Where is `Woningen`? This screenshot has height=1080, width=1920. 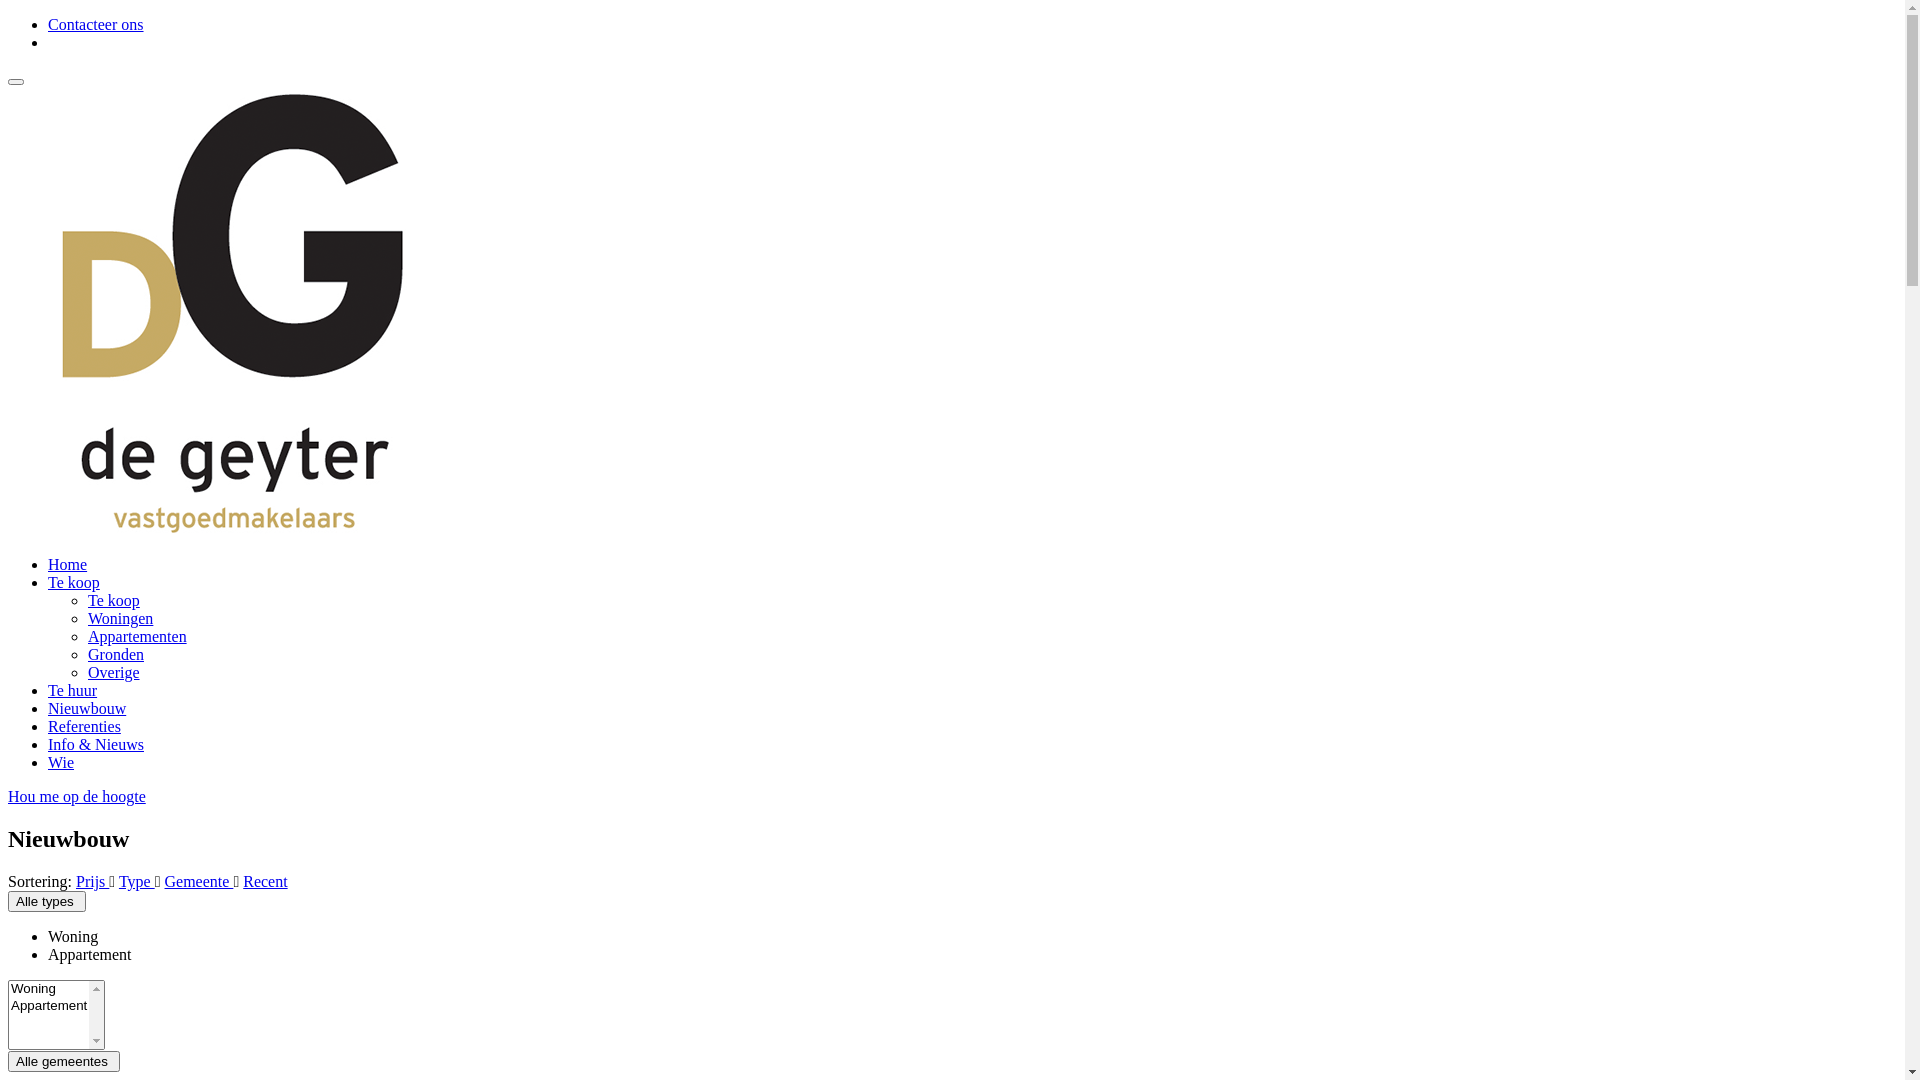 Woningen is located at coordinates (120, 618).